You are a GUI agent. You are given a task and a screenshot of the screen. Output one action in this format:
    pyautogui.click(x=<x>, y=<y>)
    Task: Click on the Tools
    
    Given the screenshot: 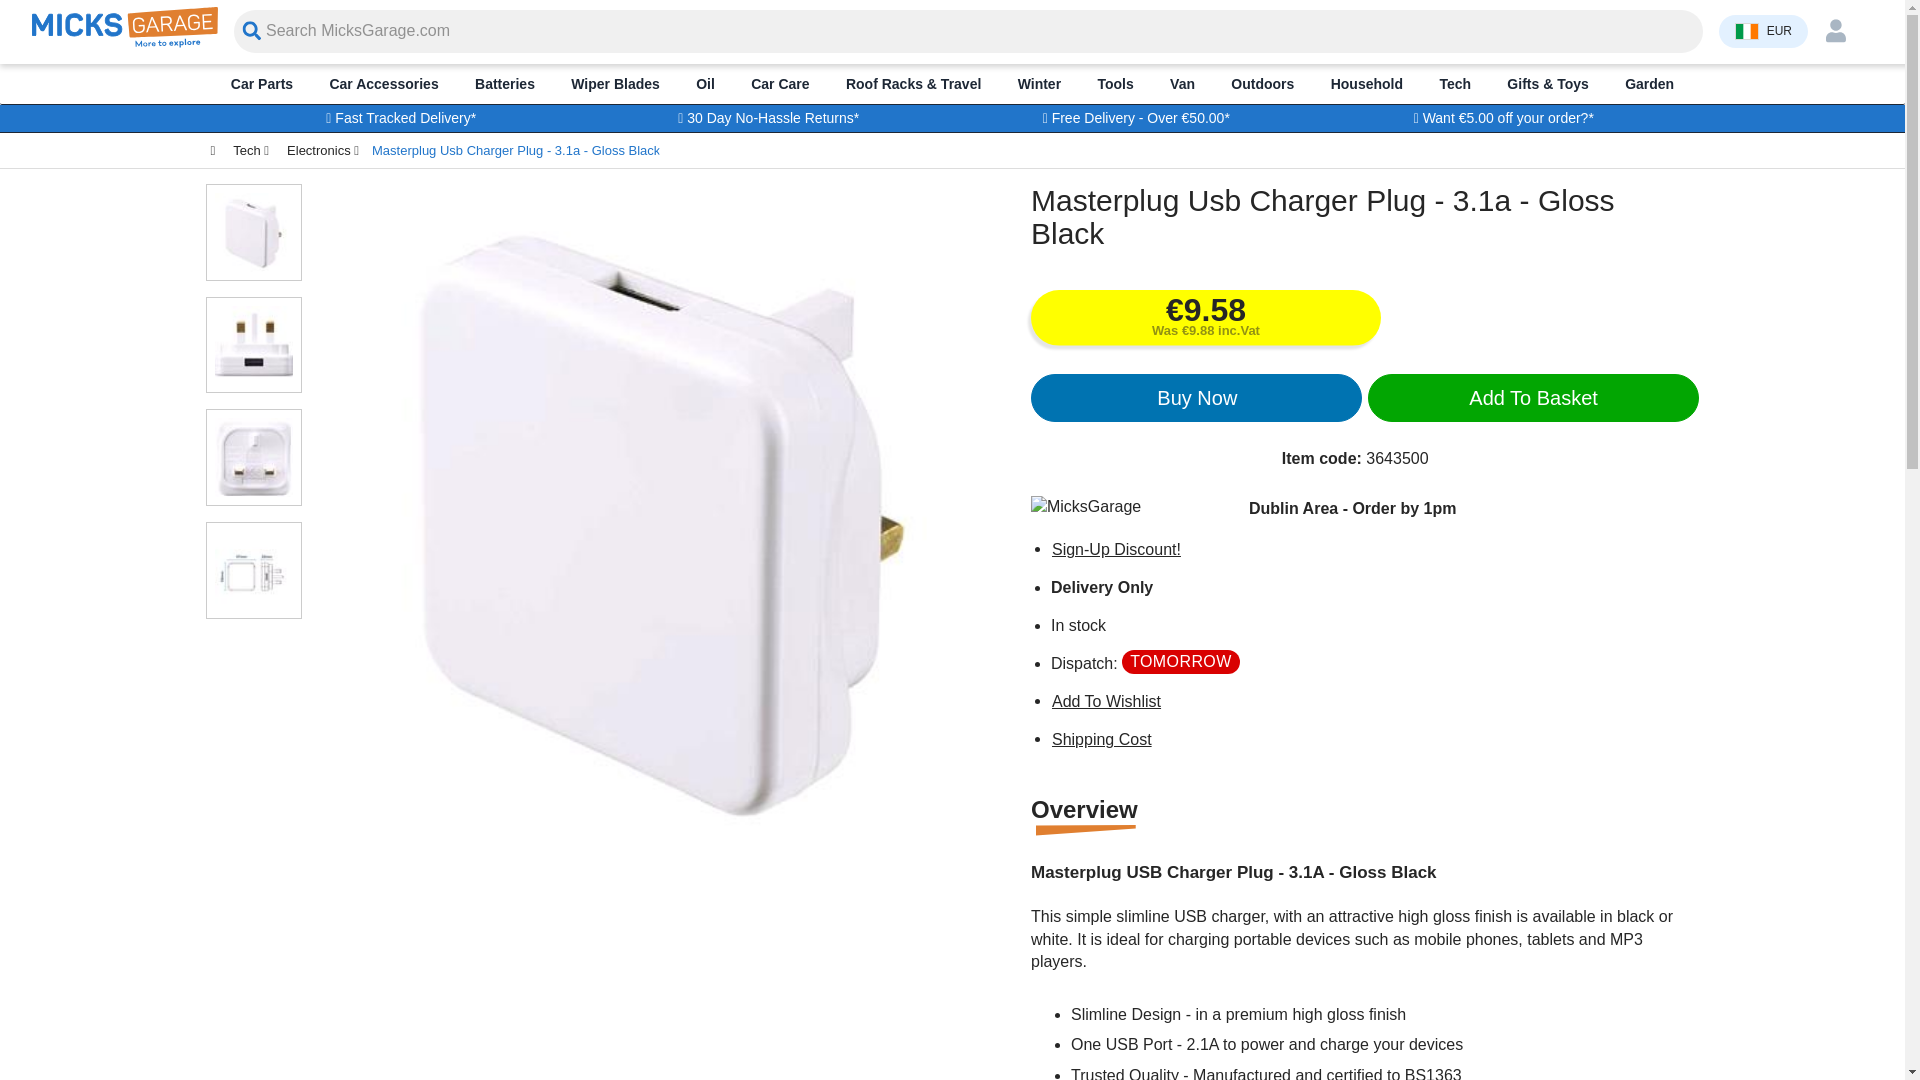 What is the action you would take?
    pyautogui.click(x=1115, y=83)
    